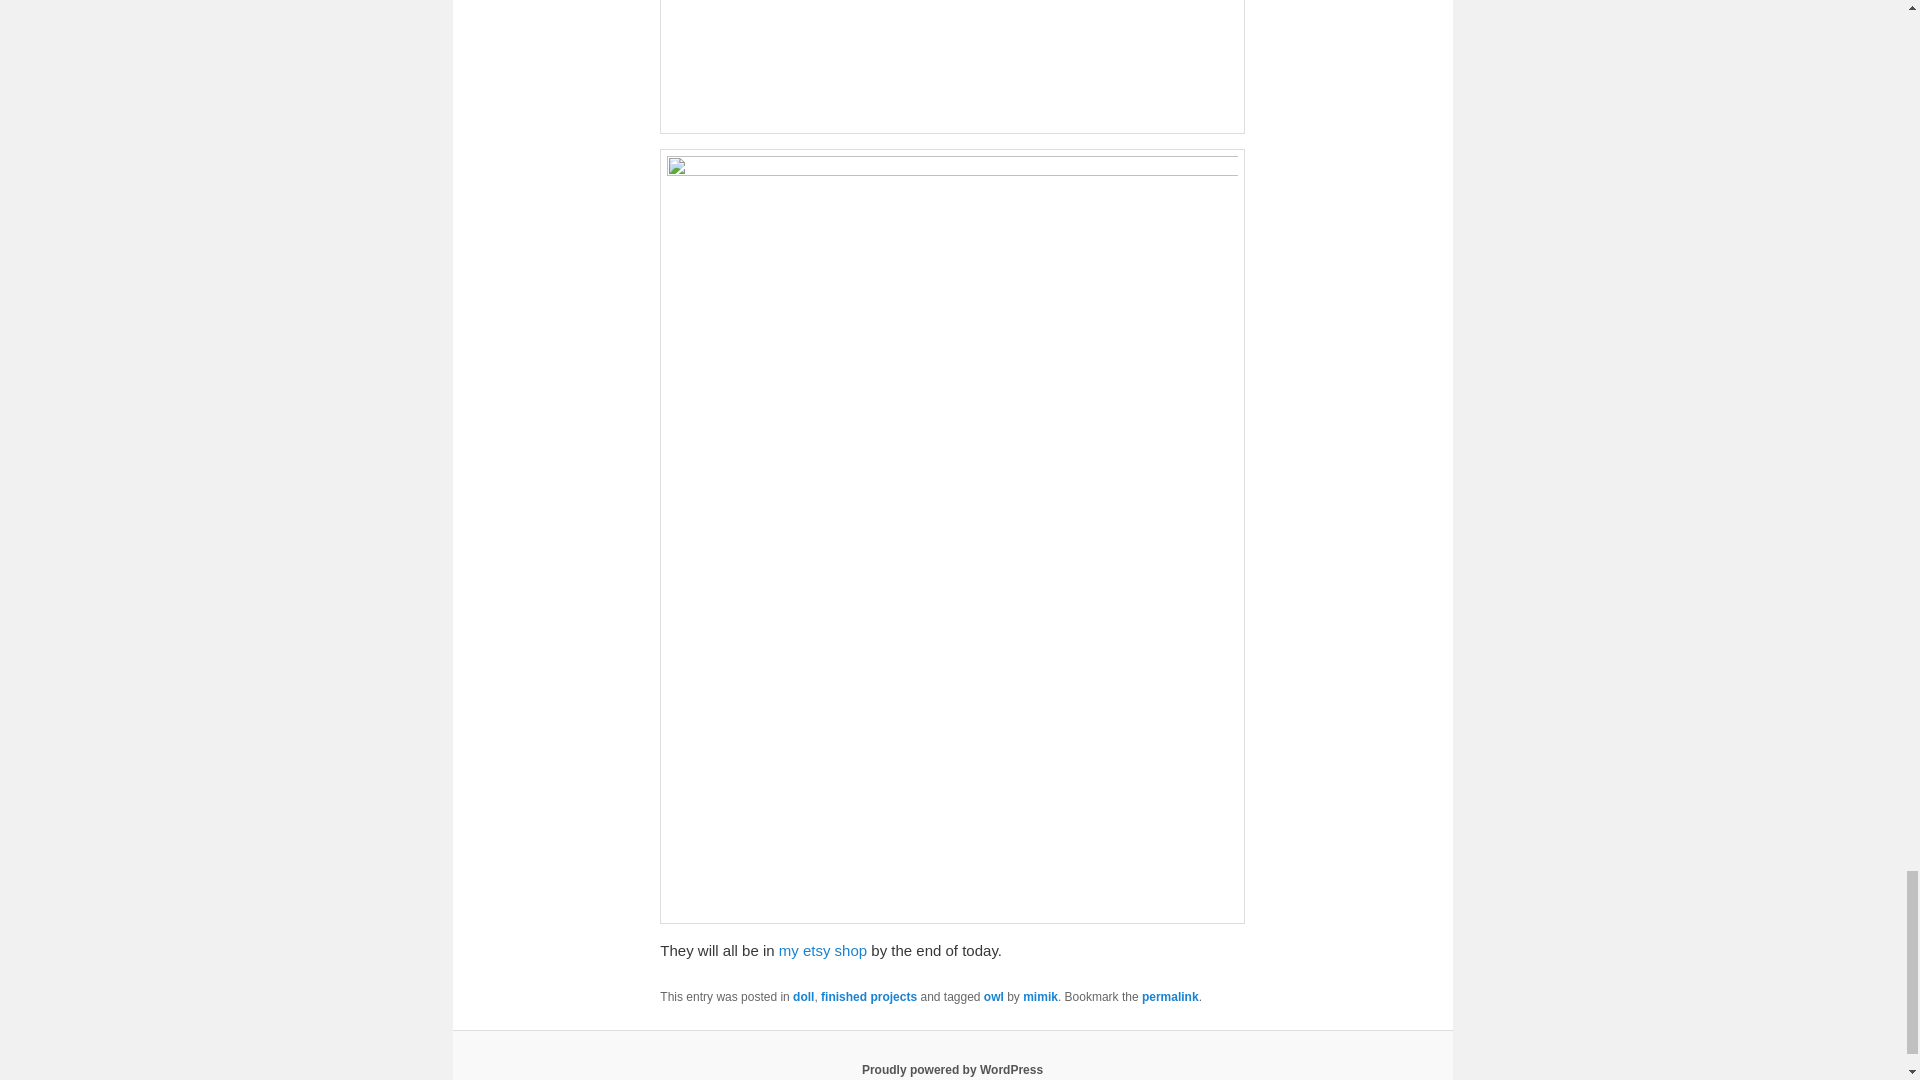 This screenshot has width=1920, height=1080. I want to click on owl, so click(994, 997).